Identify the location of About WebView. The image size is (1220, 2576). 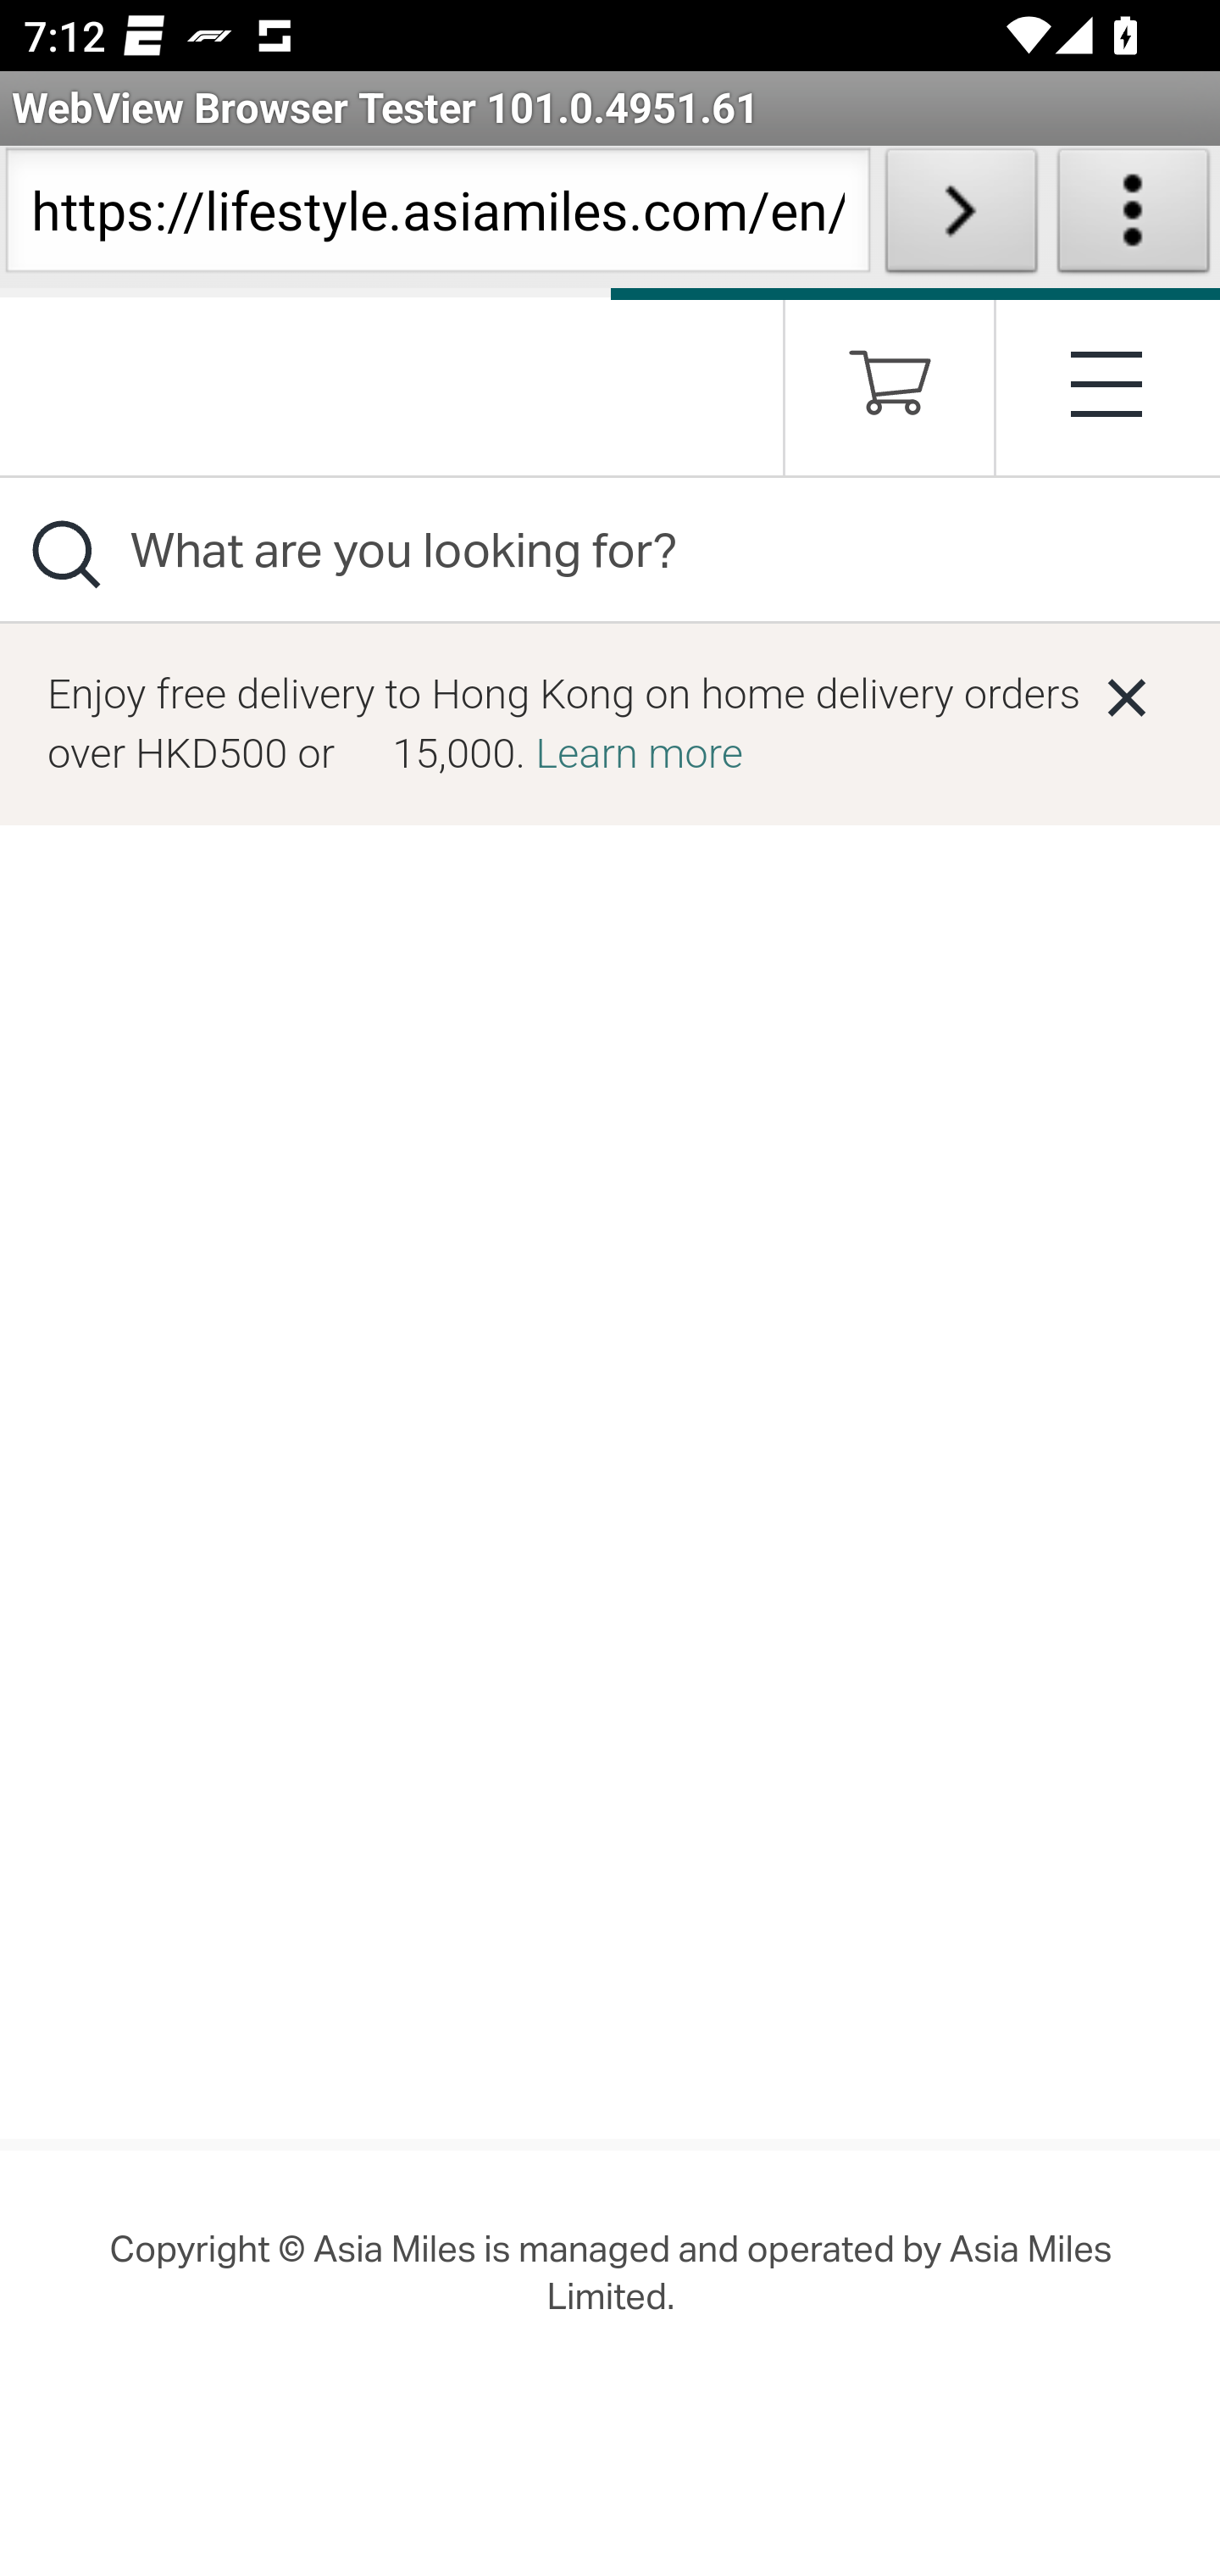
(1134, 217).